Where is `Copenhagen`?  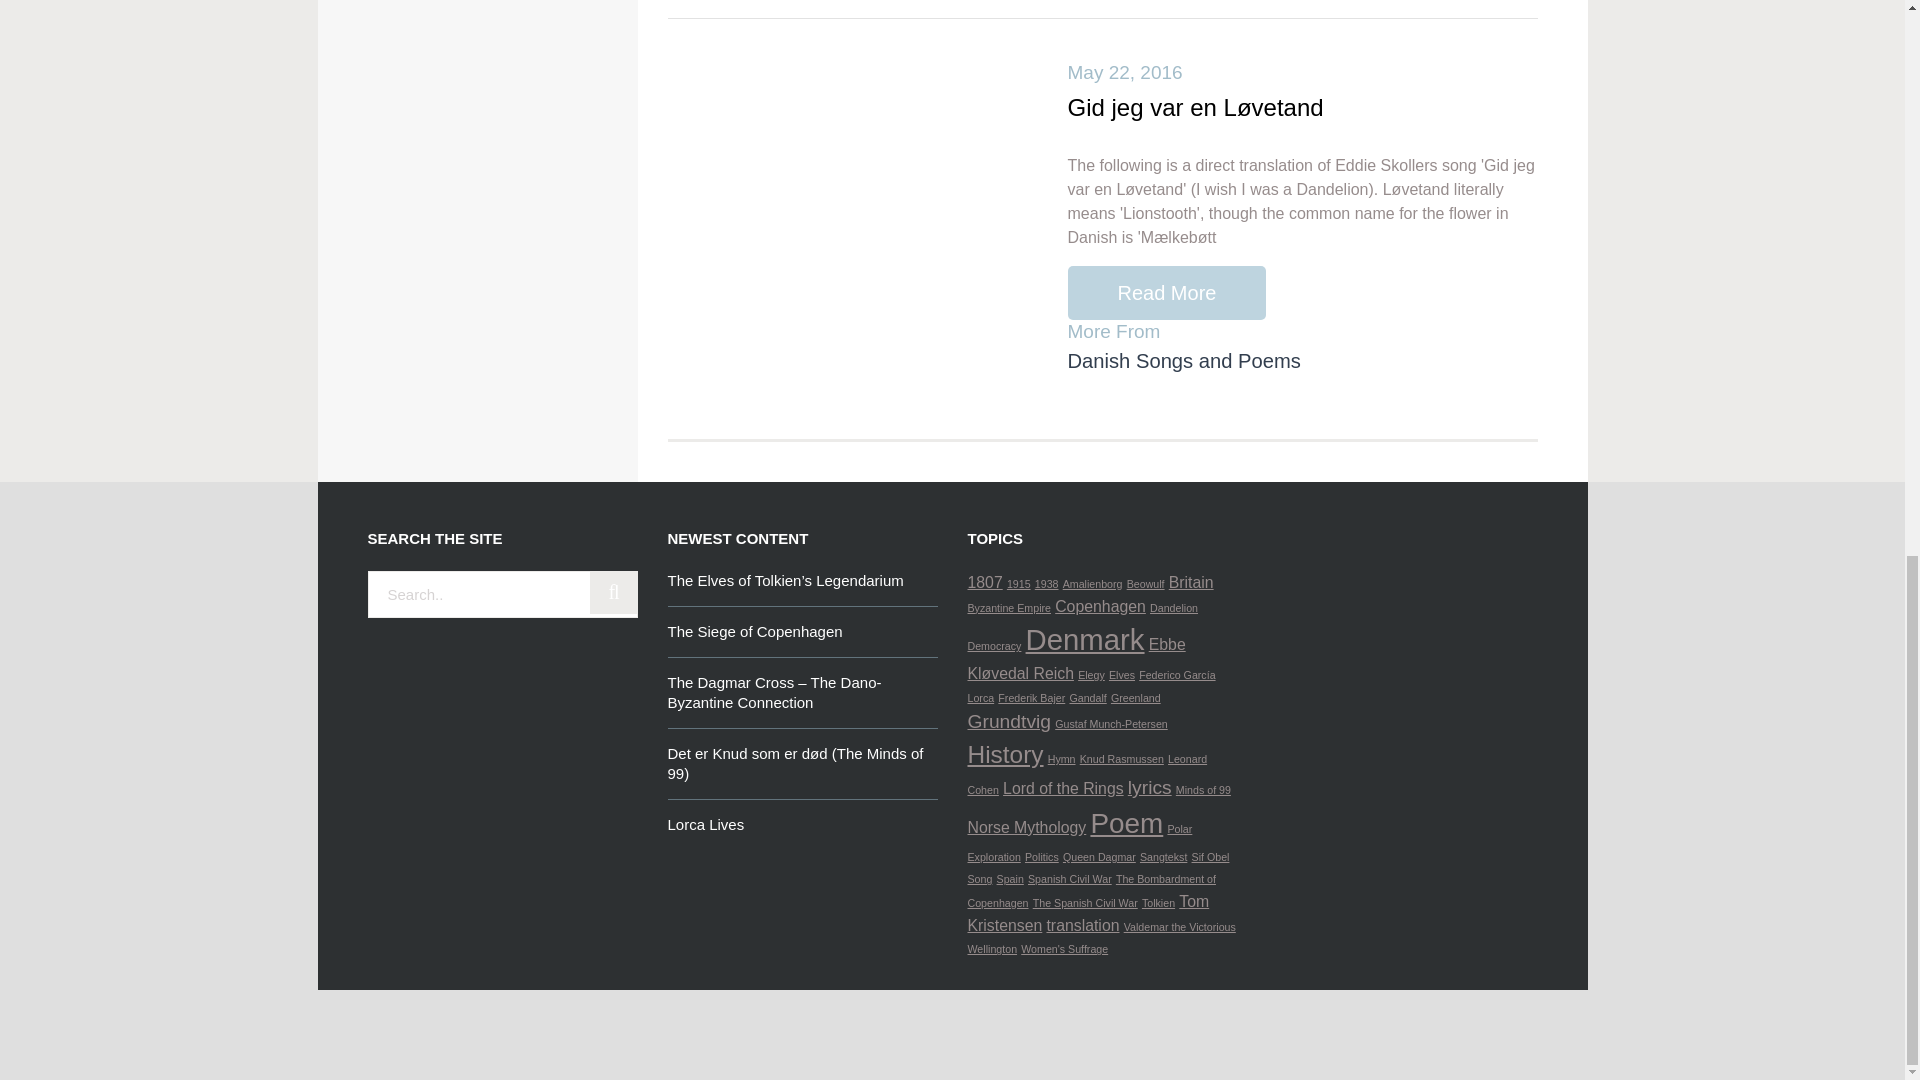 Copenhagen is located at coordinates (1100, 606).